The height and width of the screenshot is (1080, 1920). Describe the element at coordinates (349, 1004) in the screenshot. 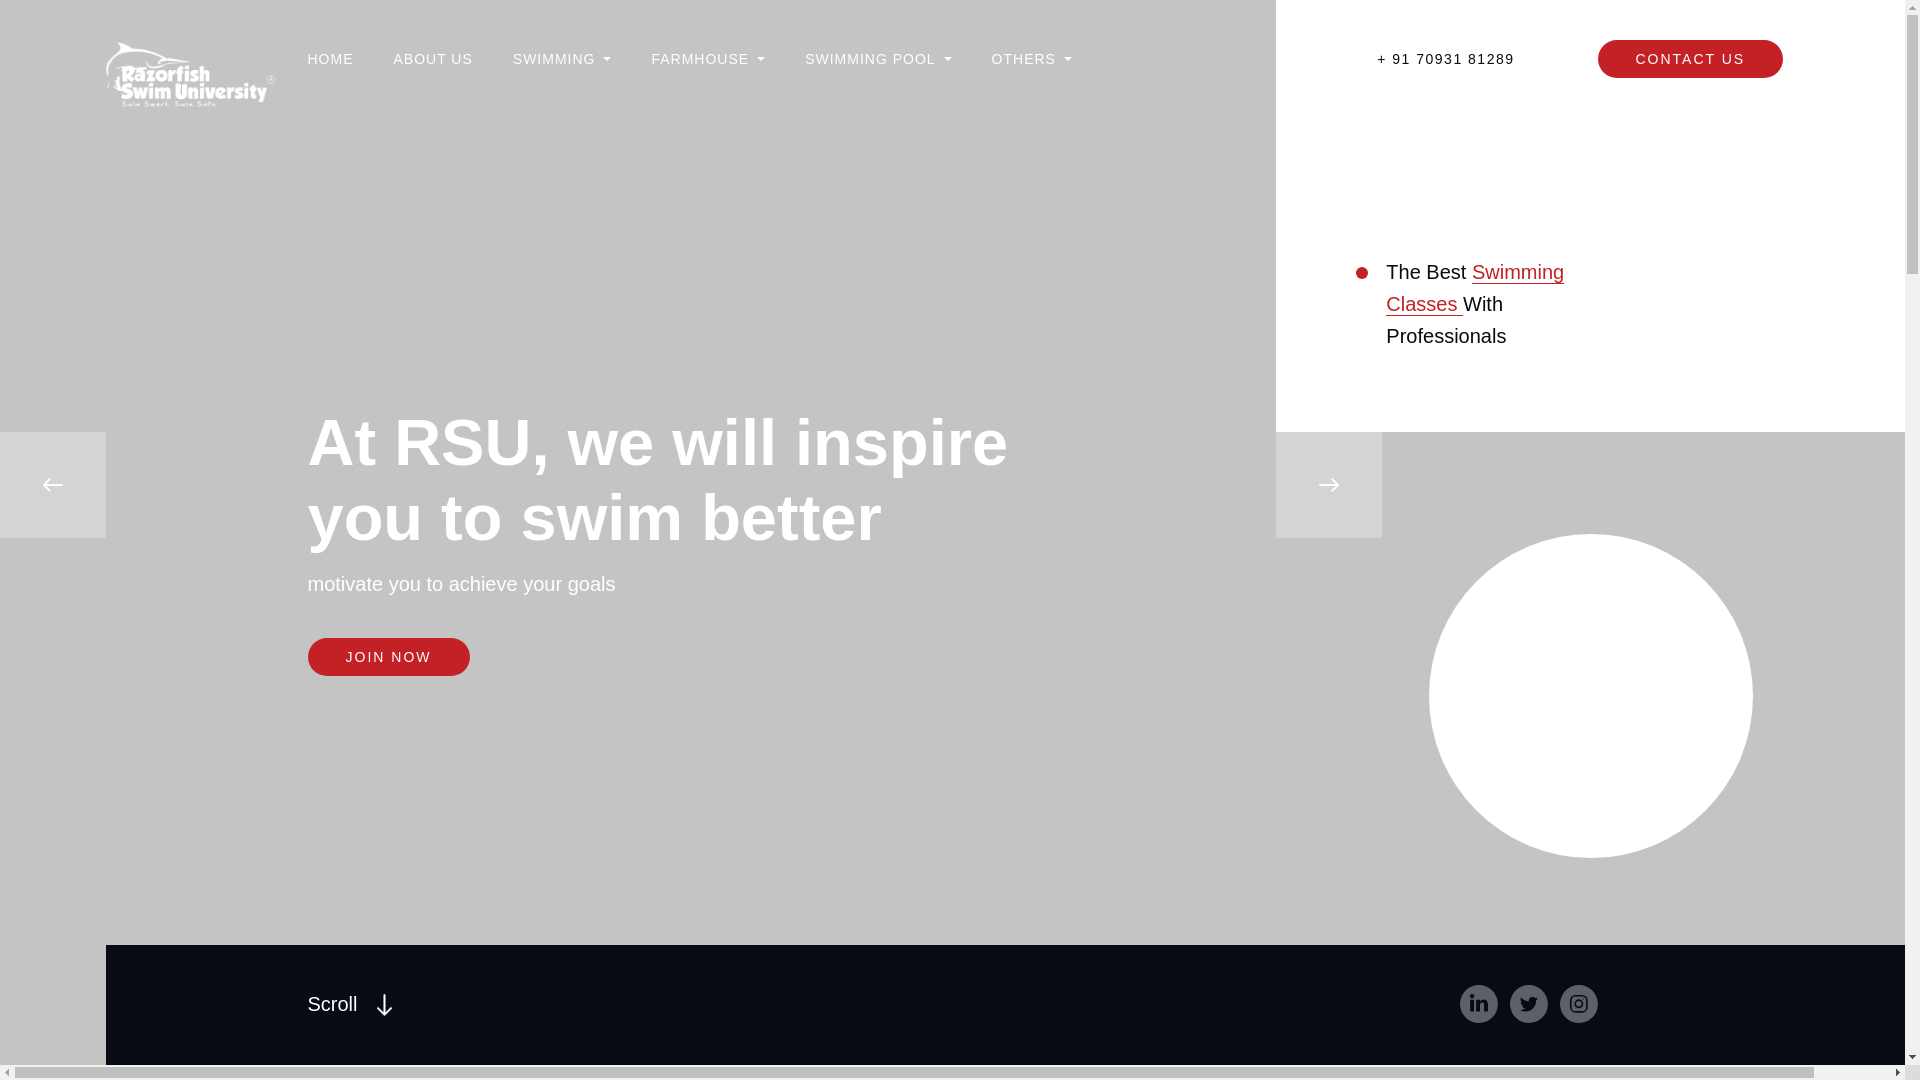

I see `CONTACT US` at that location.